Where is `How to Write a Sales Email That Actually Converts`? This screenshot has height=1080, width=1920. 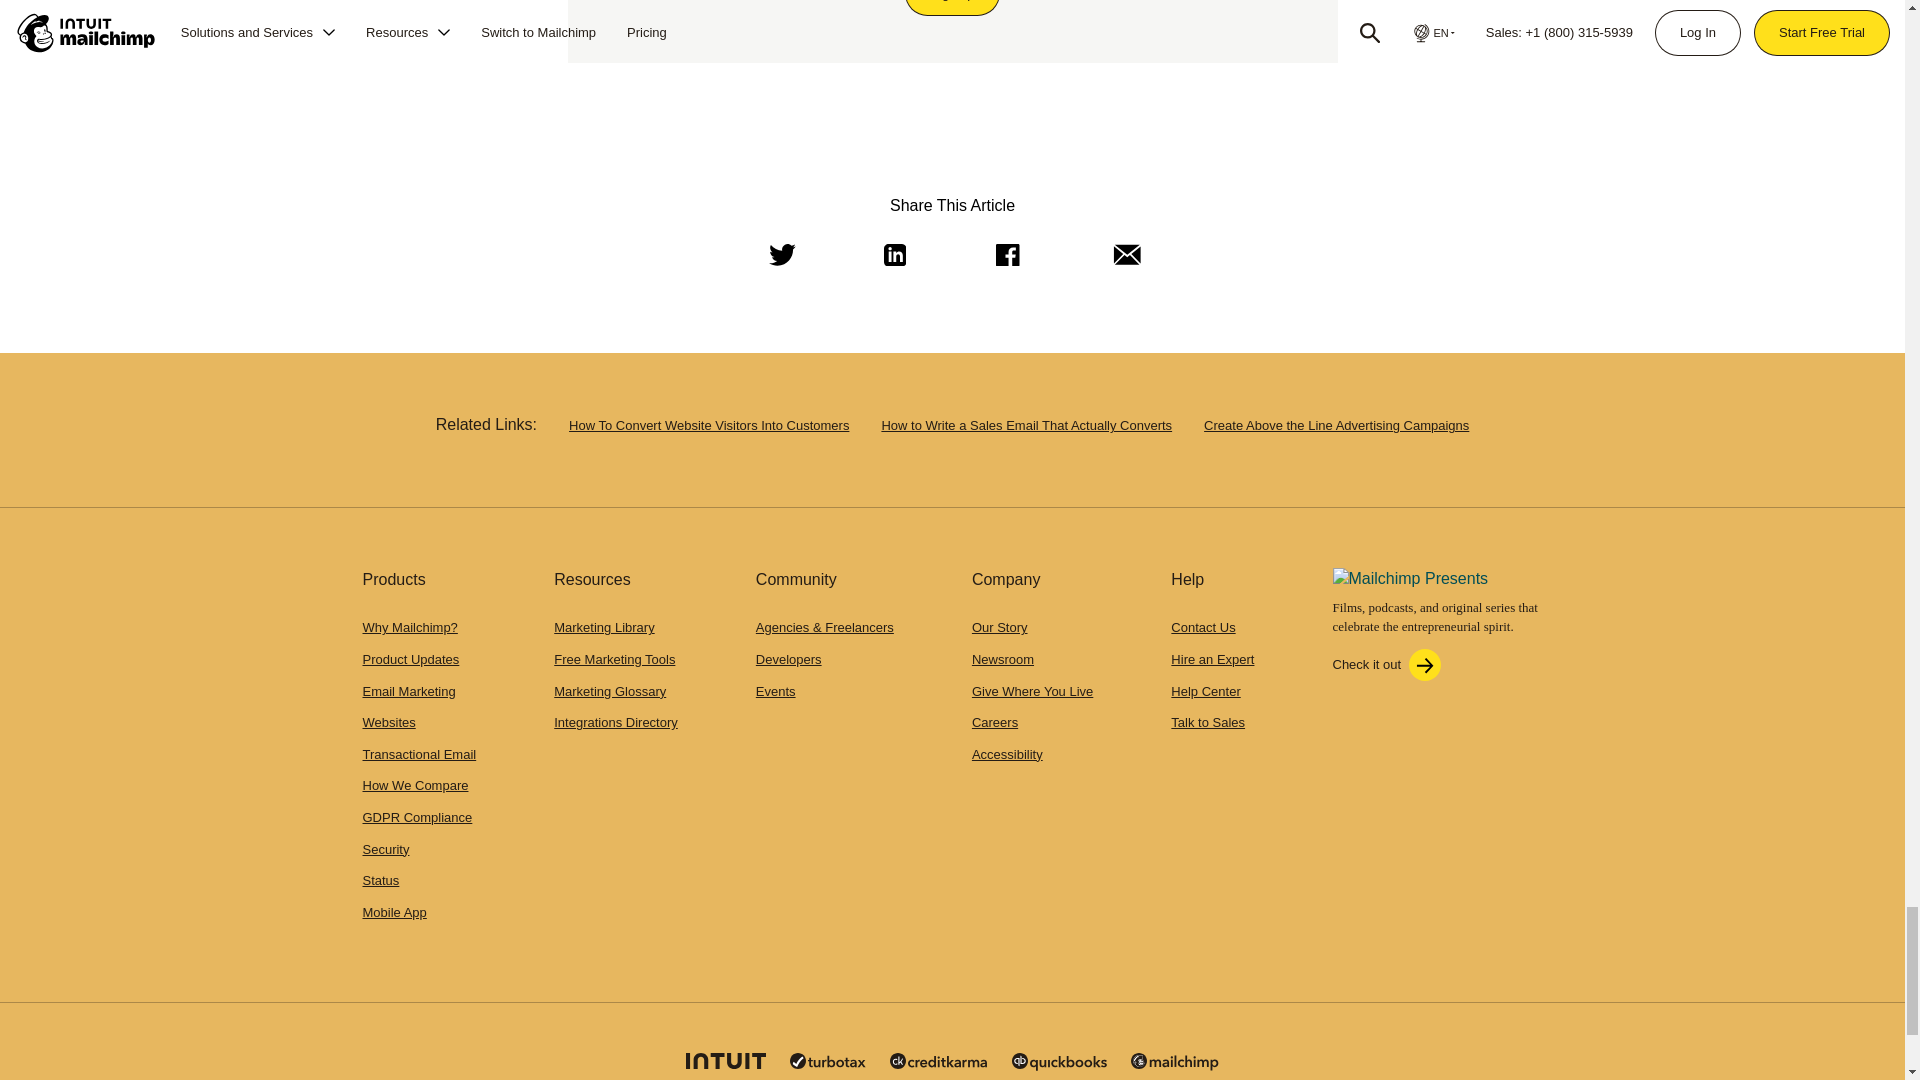 How to Write a Sales Email That Actually Converts is located at coordinates (1026, 425).